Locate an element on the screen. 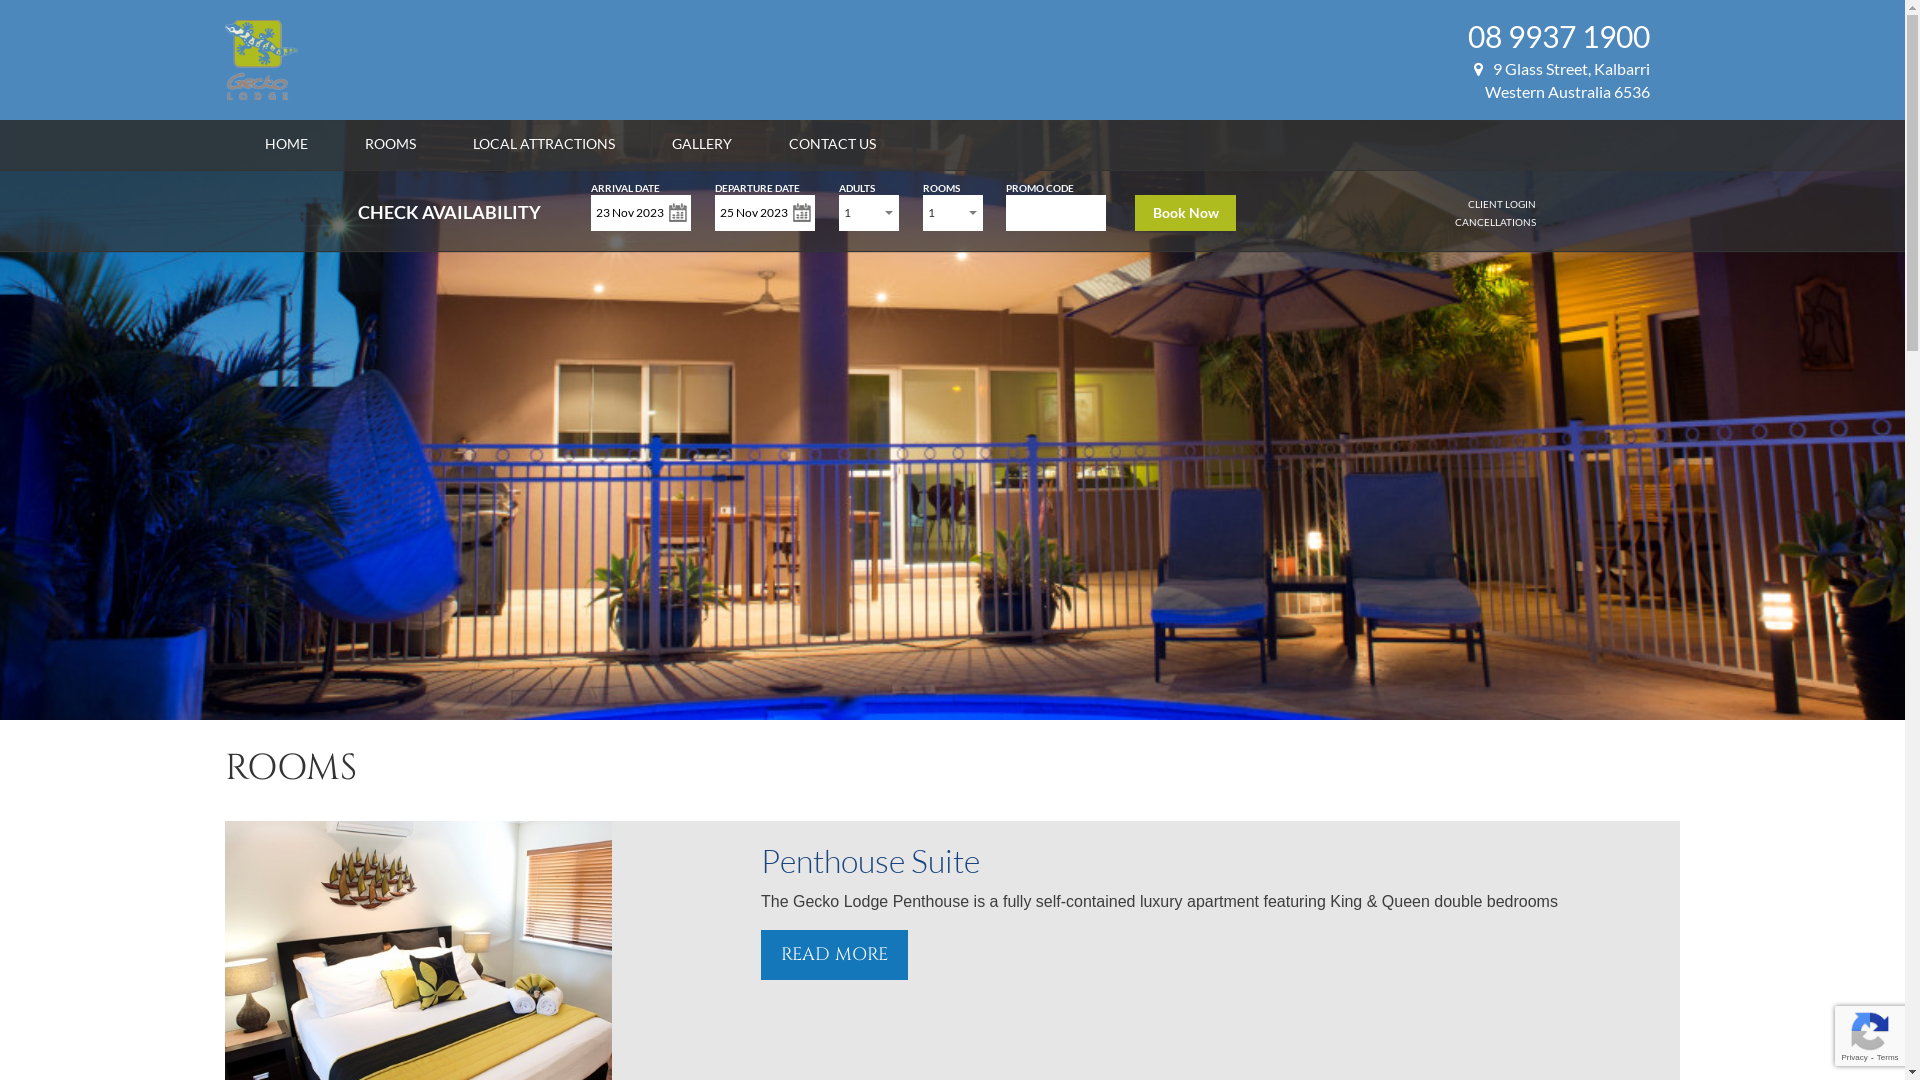 The width and height of the screenshot is (1920, 1080). READ MORE is located at coordinates (834, 955).